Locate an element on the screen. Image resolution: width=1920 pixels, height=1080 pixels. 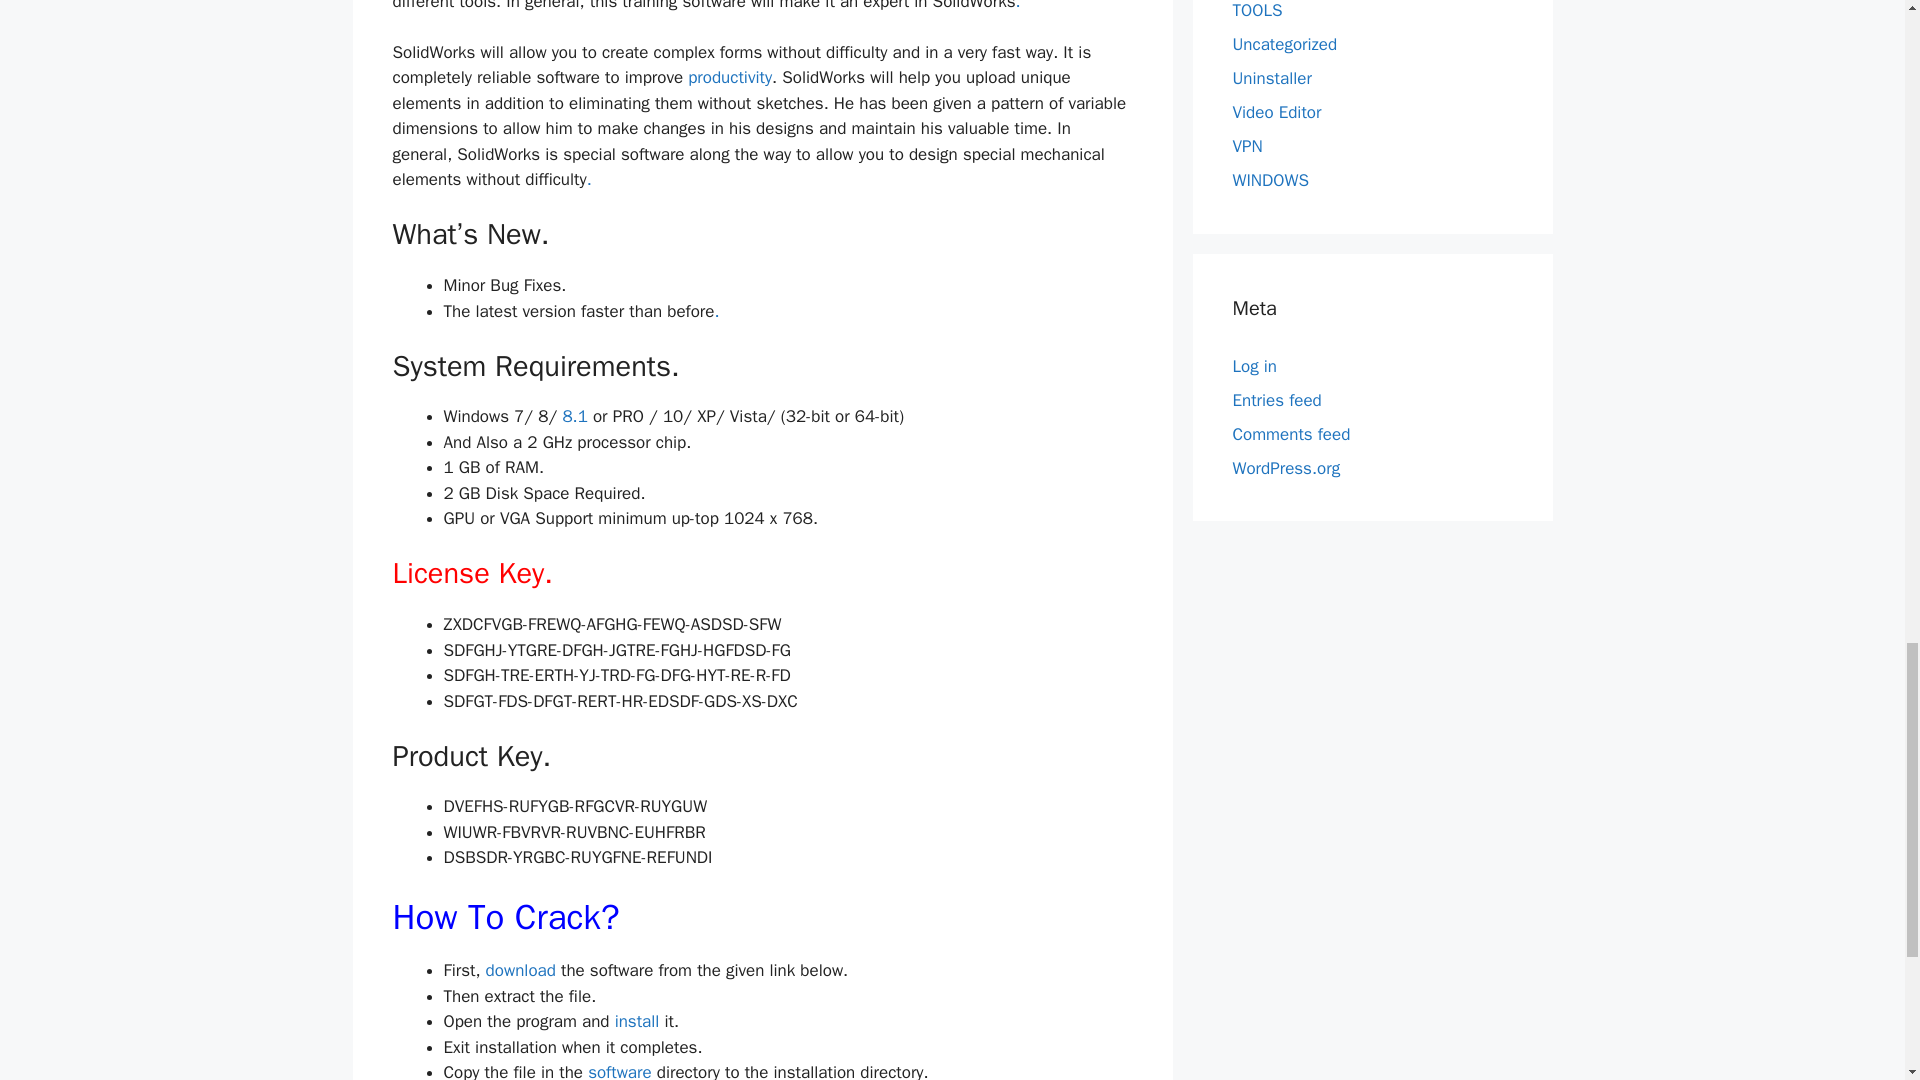
download  is located at coordinates (522, 970).